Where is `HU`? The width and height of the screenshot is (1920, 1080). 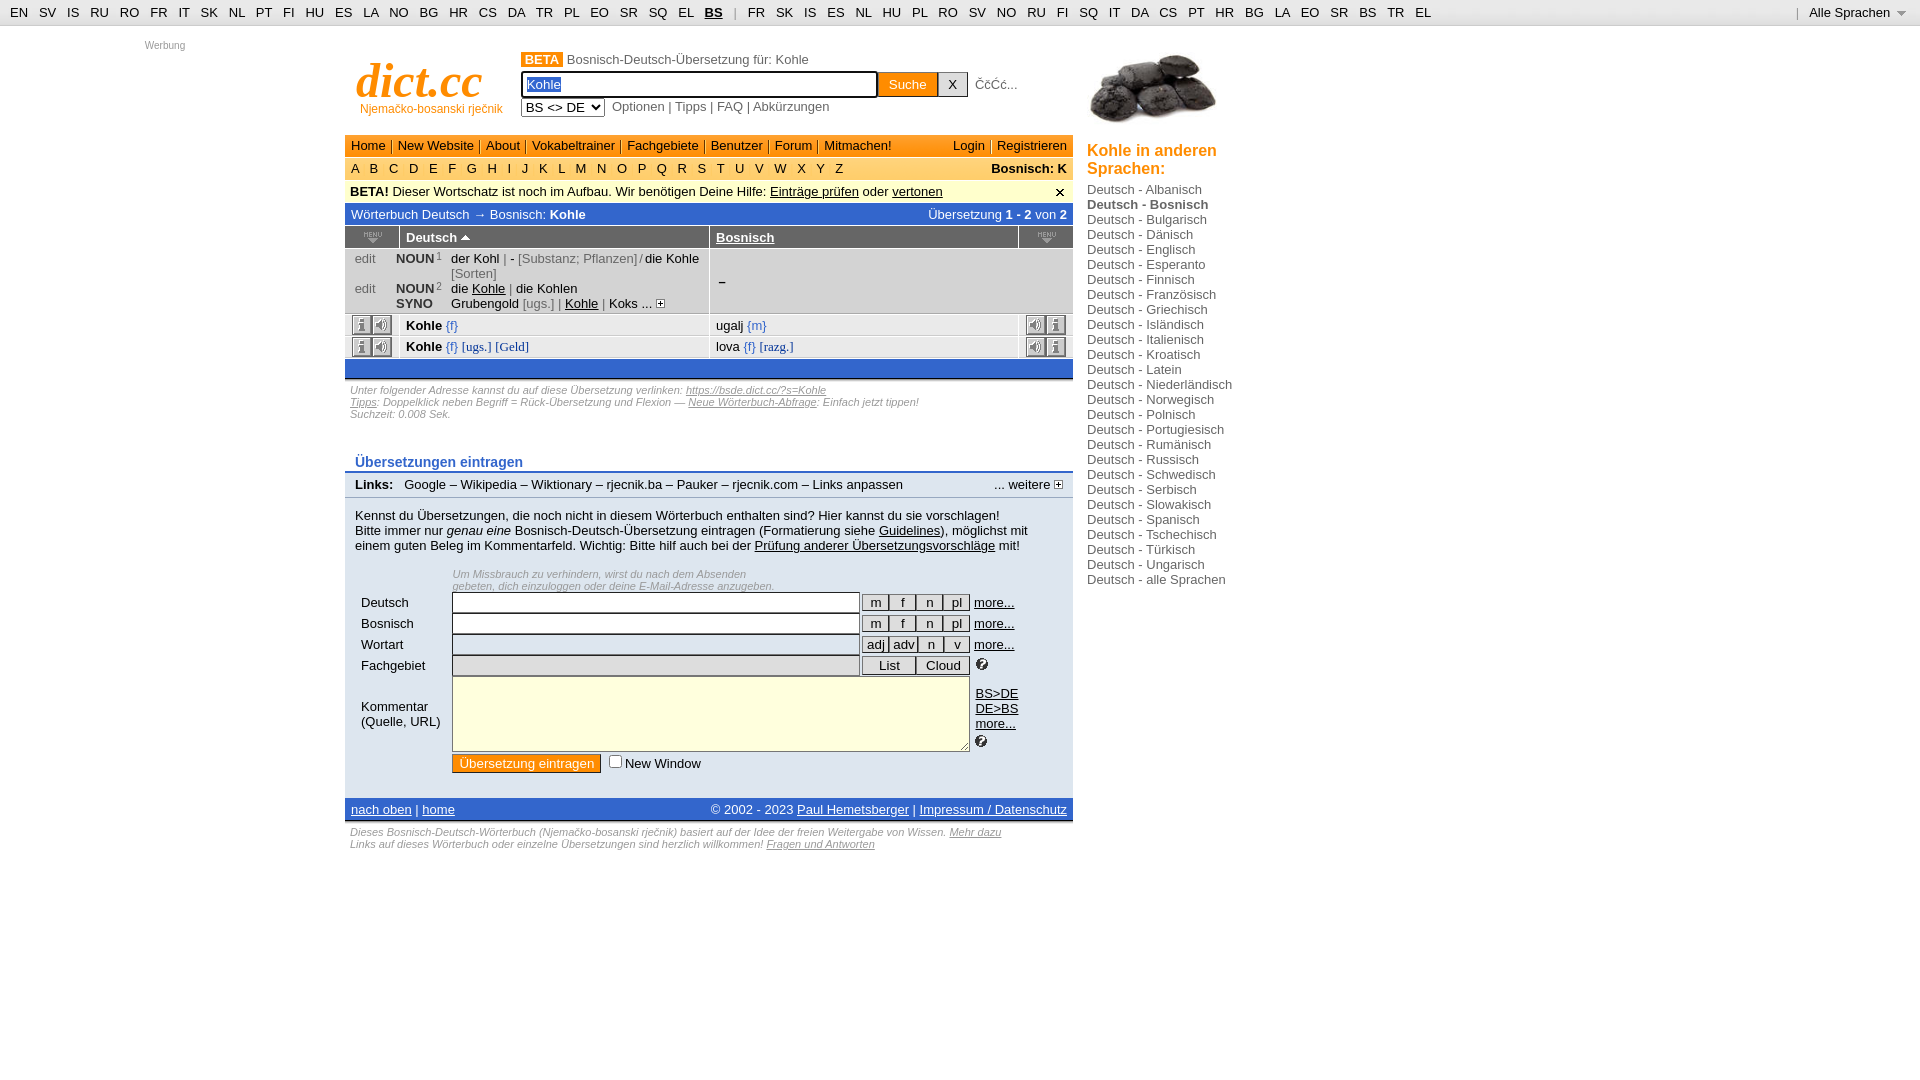
HU is located at coordinates (314, 12).